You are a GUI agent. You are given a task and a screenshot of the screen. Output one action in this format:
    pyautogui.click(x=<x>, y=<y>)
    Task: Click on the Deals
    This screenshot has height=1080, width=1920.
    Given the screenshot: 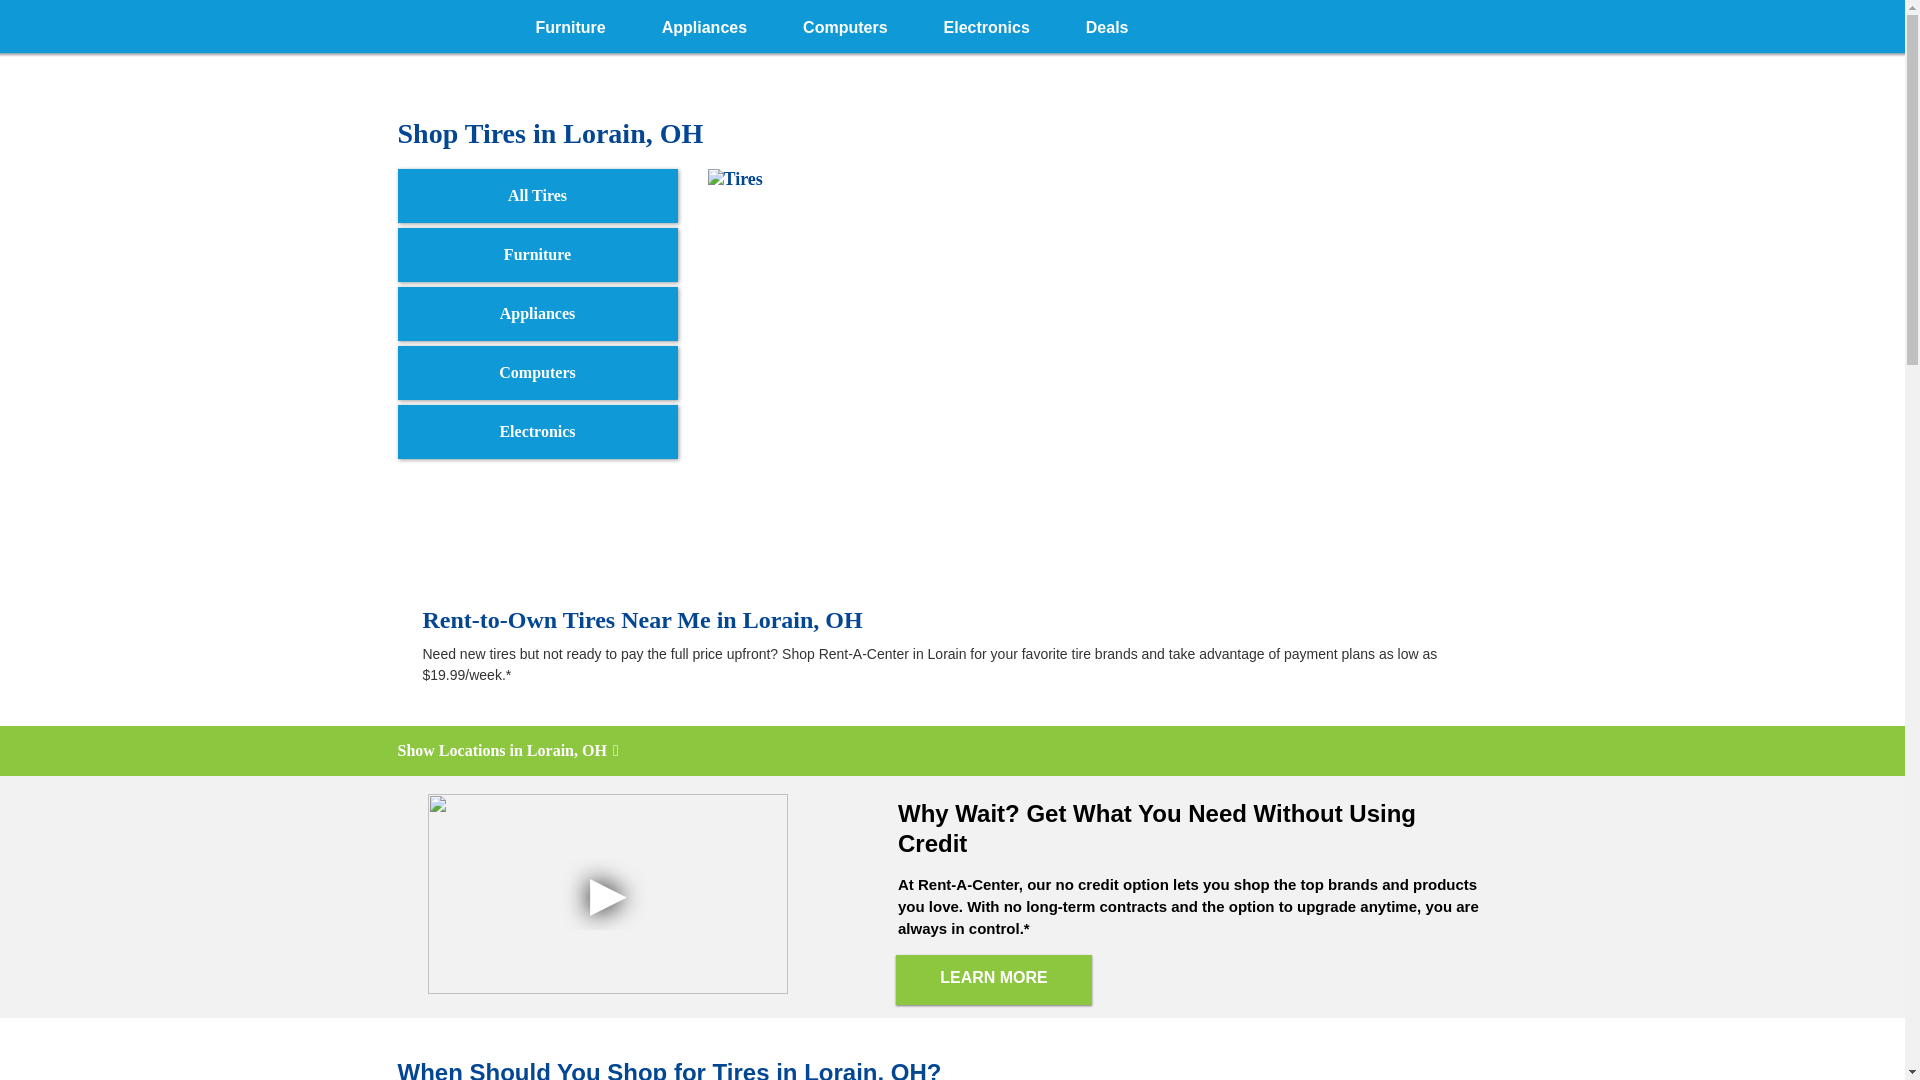 What is the action you would take?
    pyautogui.click(x=1107, y=24)
    